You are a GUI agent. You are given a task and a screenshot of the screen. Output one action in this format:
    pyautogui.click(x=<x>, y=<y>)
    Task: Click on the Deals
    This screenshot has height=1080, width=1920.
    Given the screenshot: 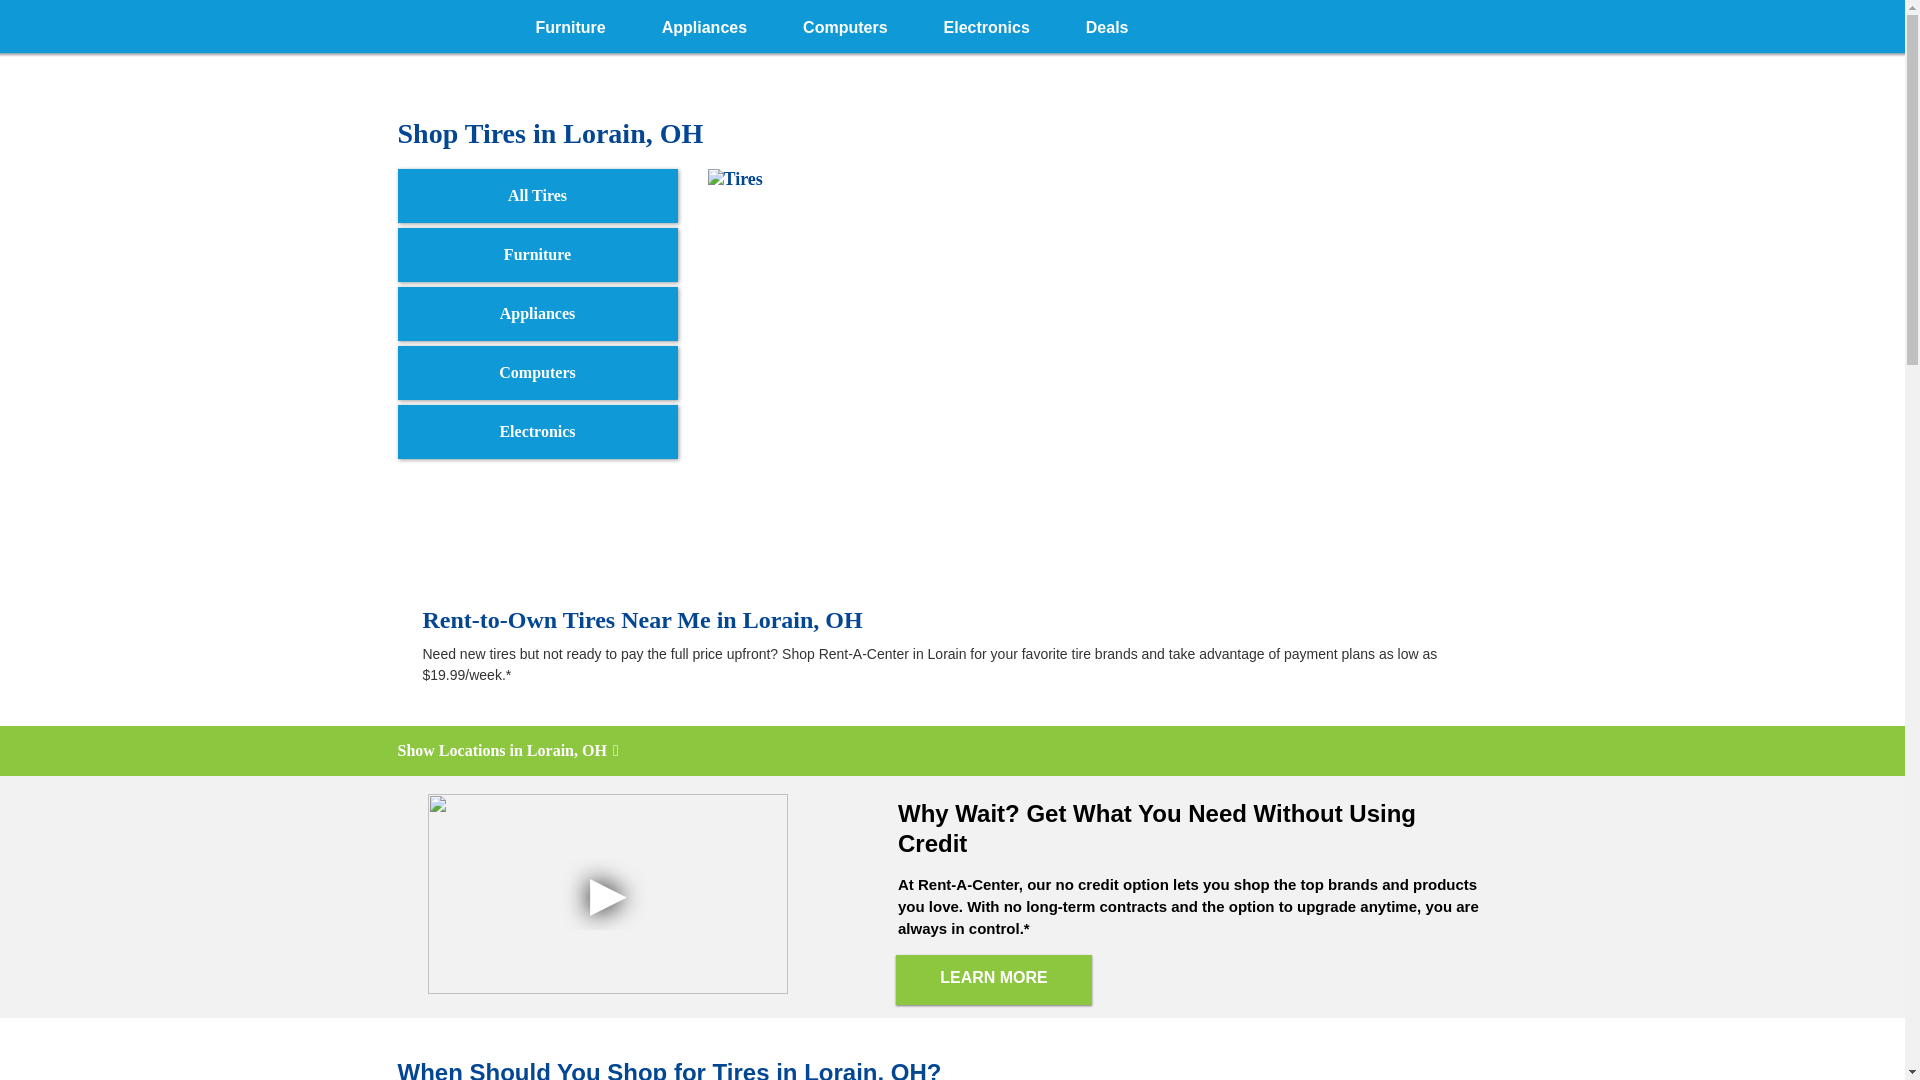 What is the action you would take?
    pyautogui.click(x=1107, y=24)
    